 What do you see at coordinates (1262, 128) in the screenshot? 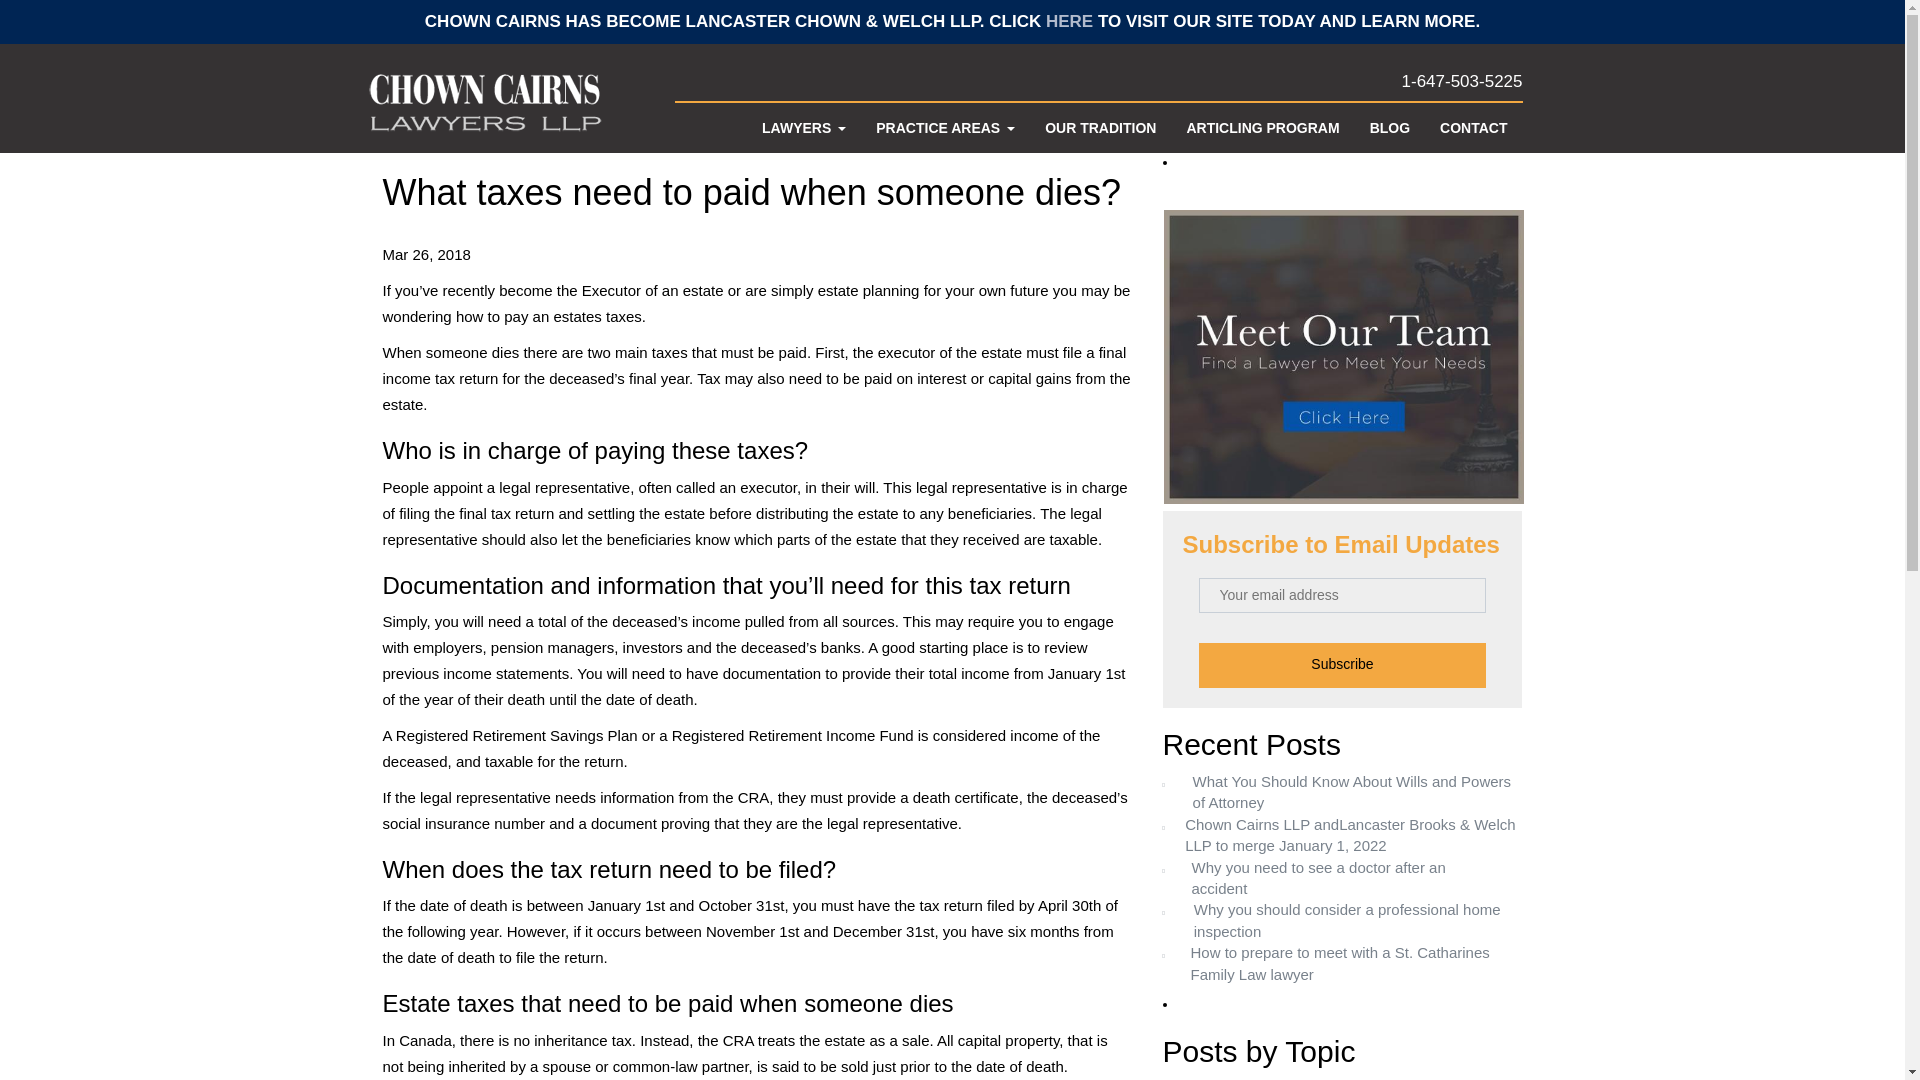
I see `Articling Program` at bounding box center [1262, 128].